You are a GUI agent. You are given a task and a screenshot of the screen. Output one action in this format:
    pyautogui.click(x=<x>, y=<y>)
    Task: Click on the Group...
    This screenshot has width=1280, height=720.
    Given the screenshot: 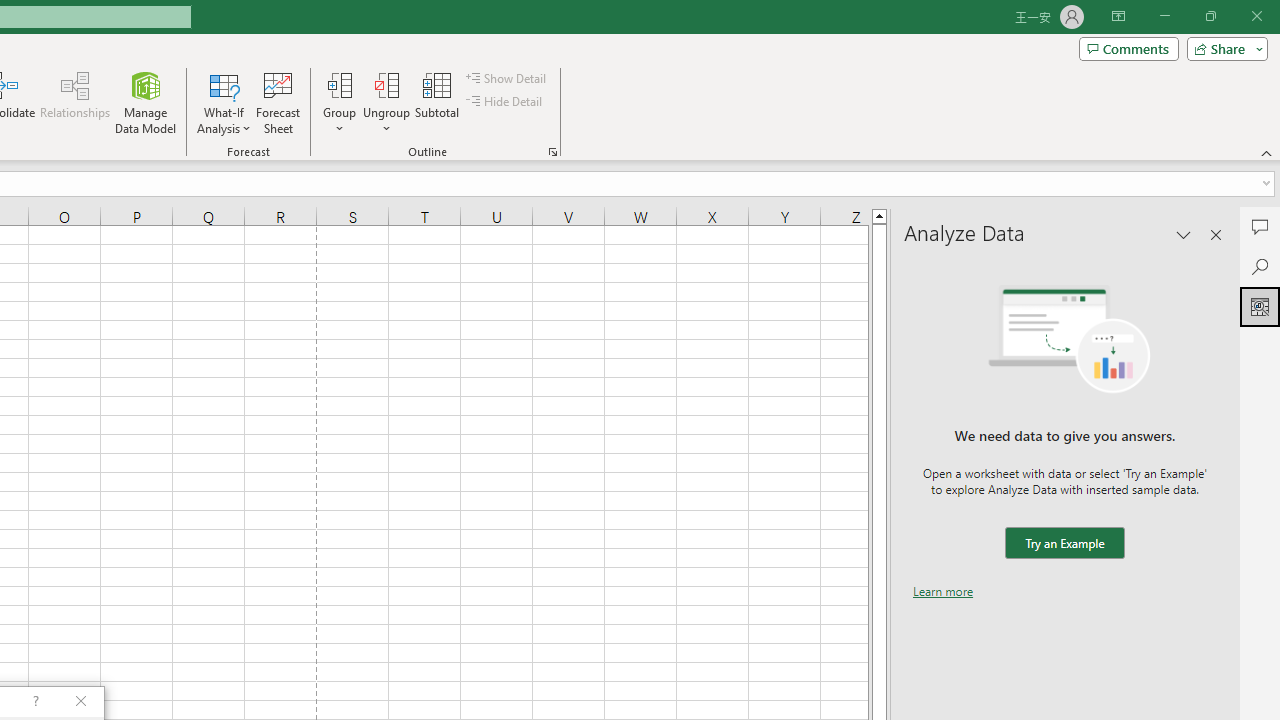 What is the action you would take?
    pyautogui.click(x=339, y=84)
    